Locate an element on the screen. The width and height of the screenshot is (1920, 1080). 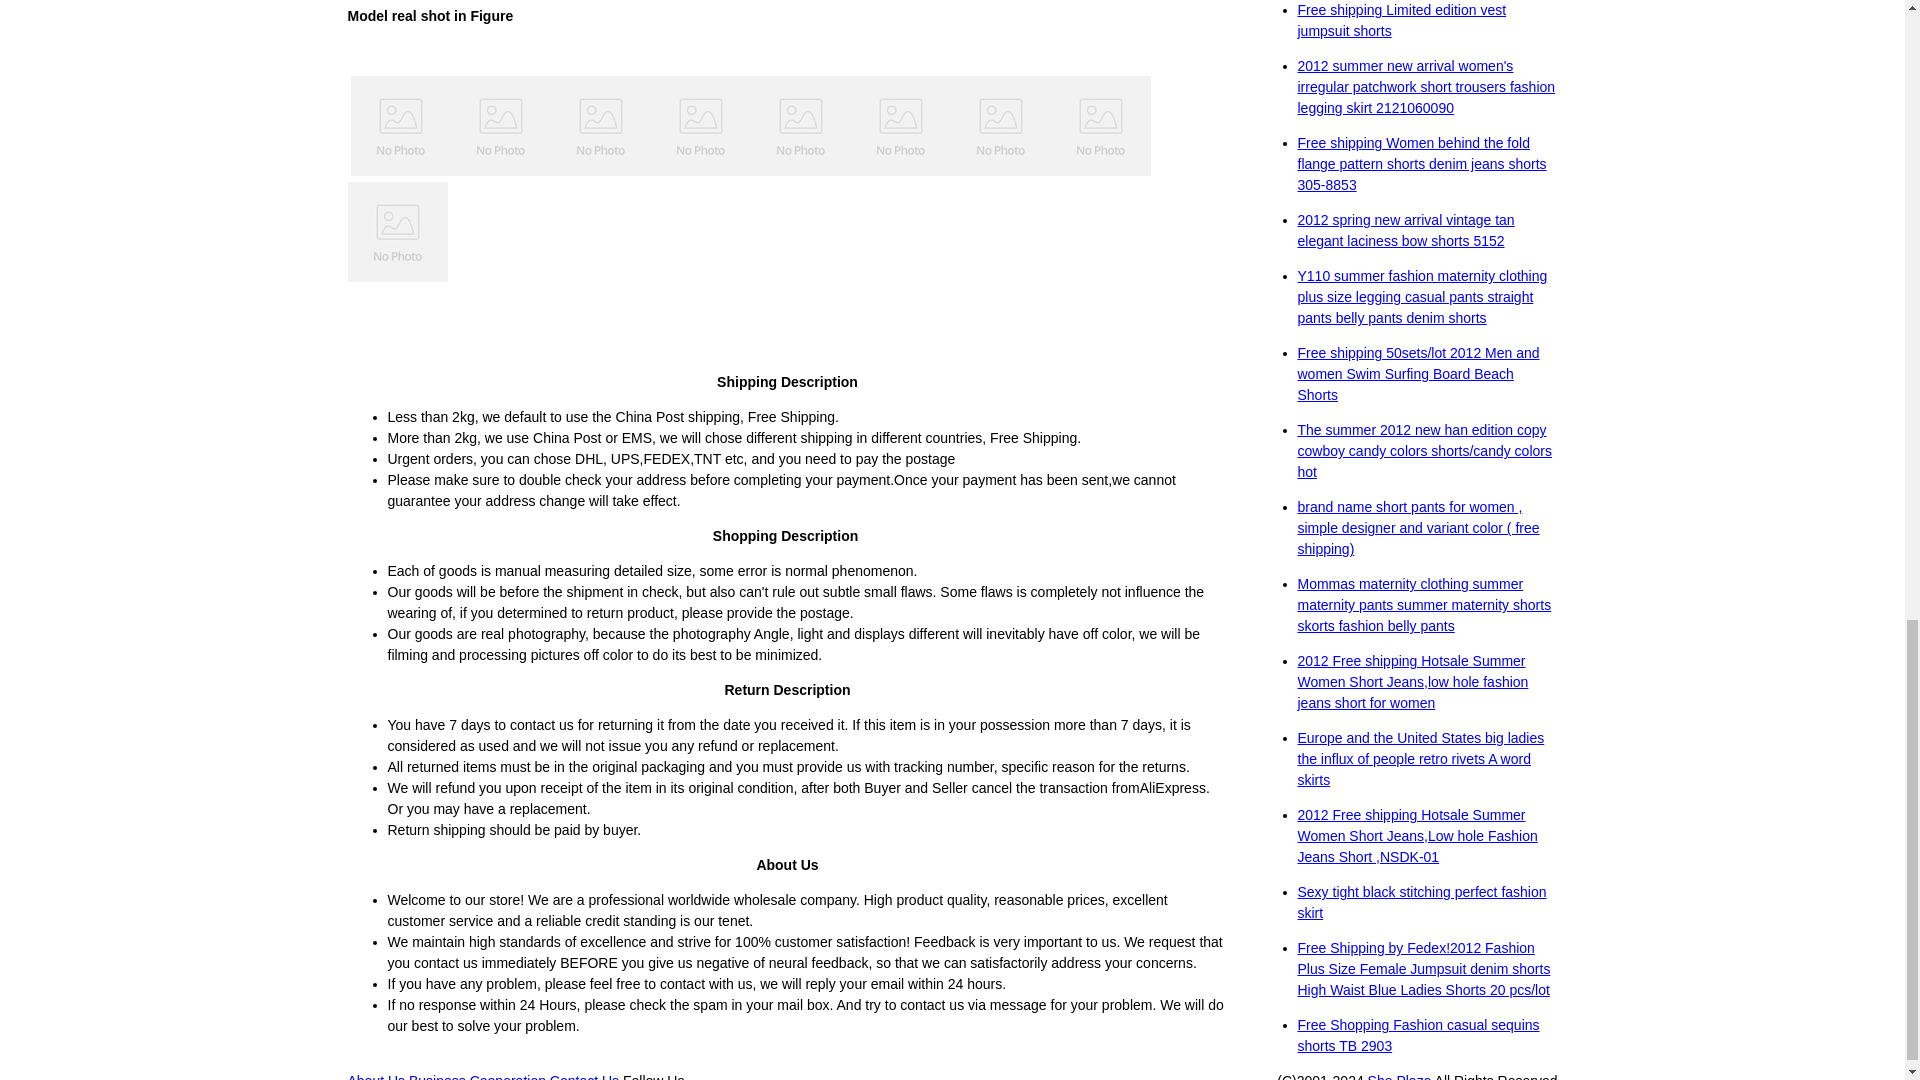
Sexy tight black stitching perfect fashion skirt is located at coordinates (1422, 902).